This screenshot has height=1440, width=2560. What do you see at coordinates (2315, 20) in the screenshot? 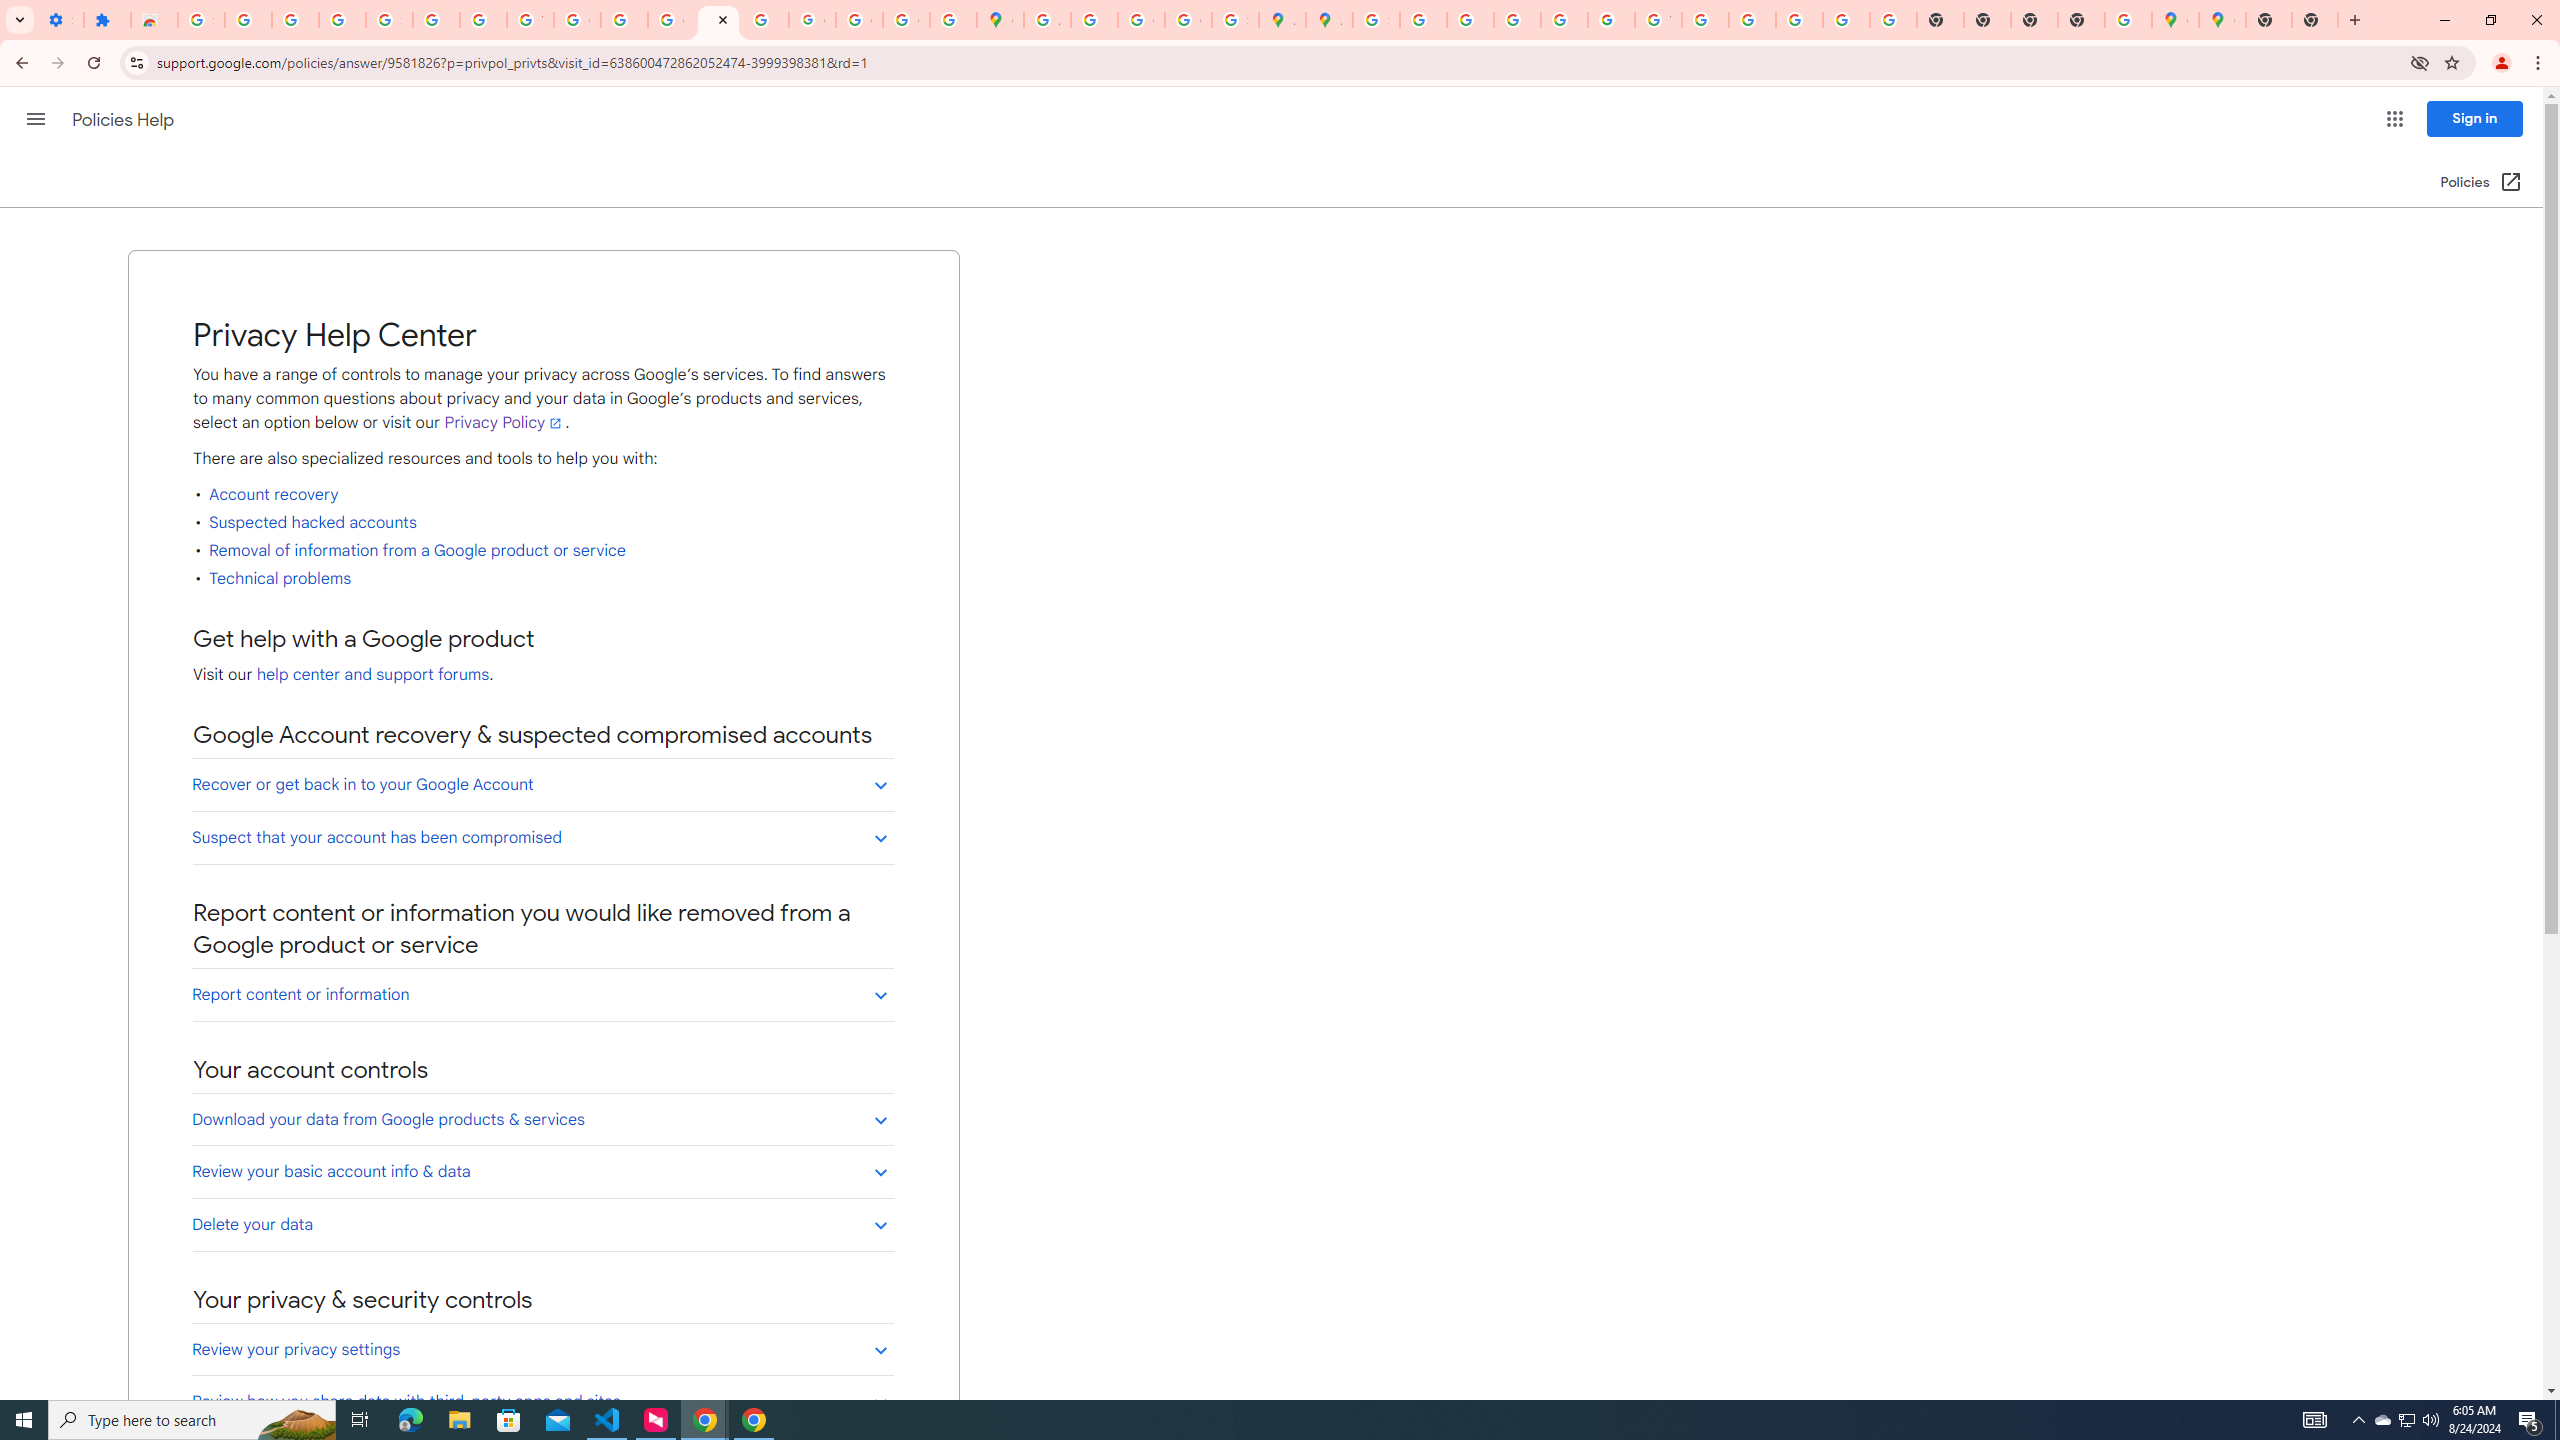
I see `New Tab` at bounding box center [2315, 20].